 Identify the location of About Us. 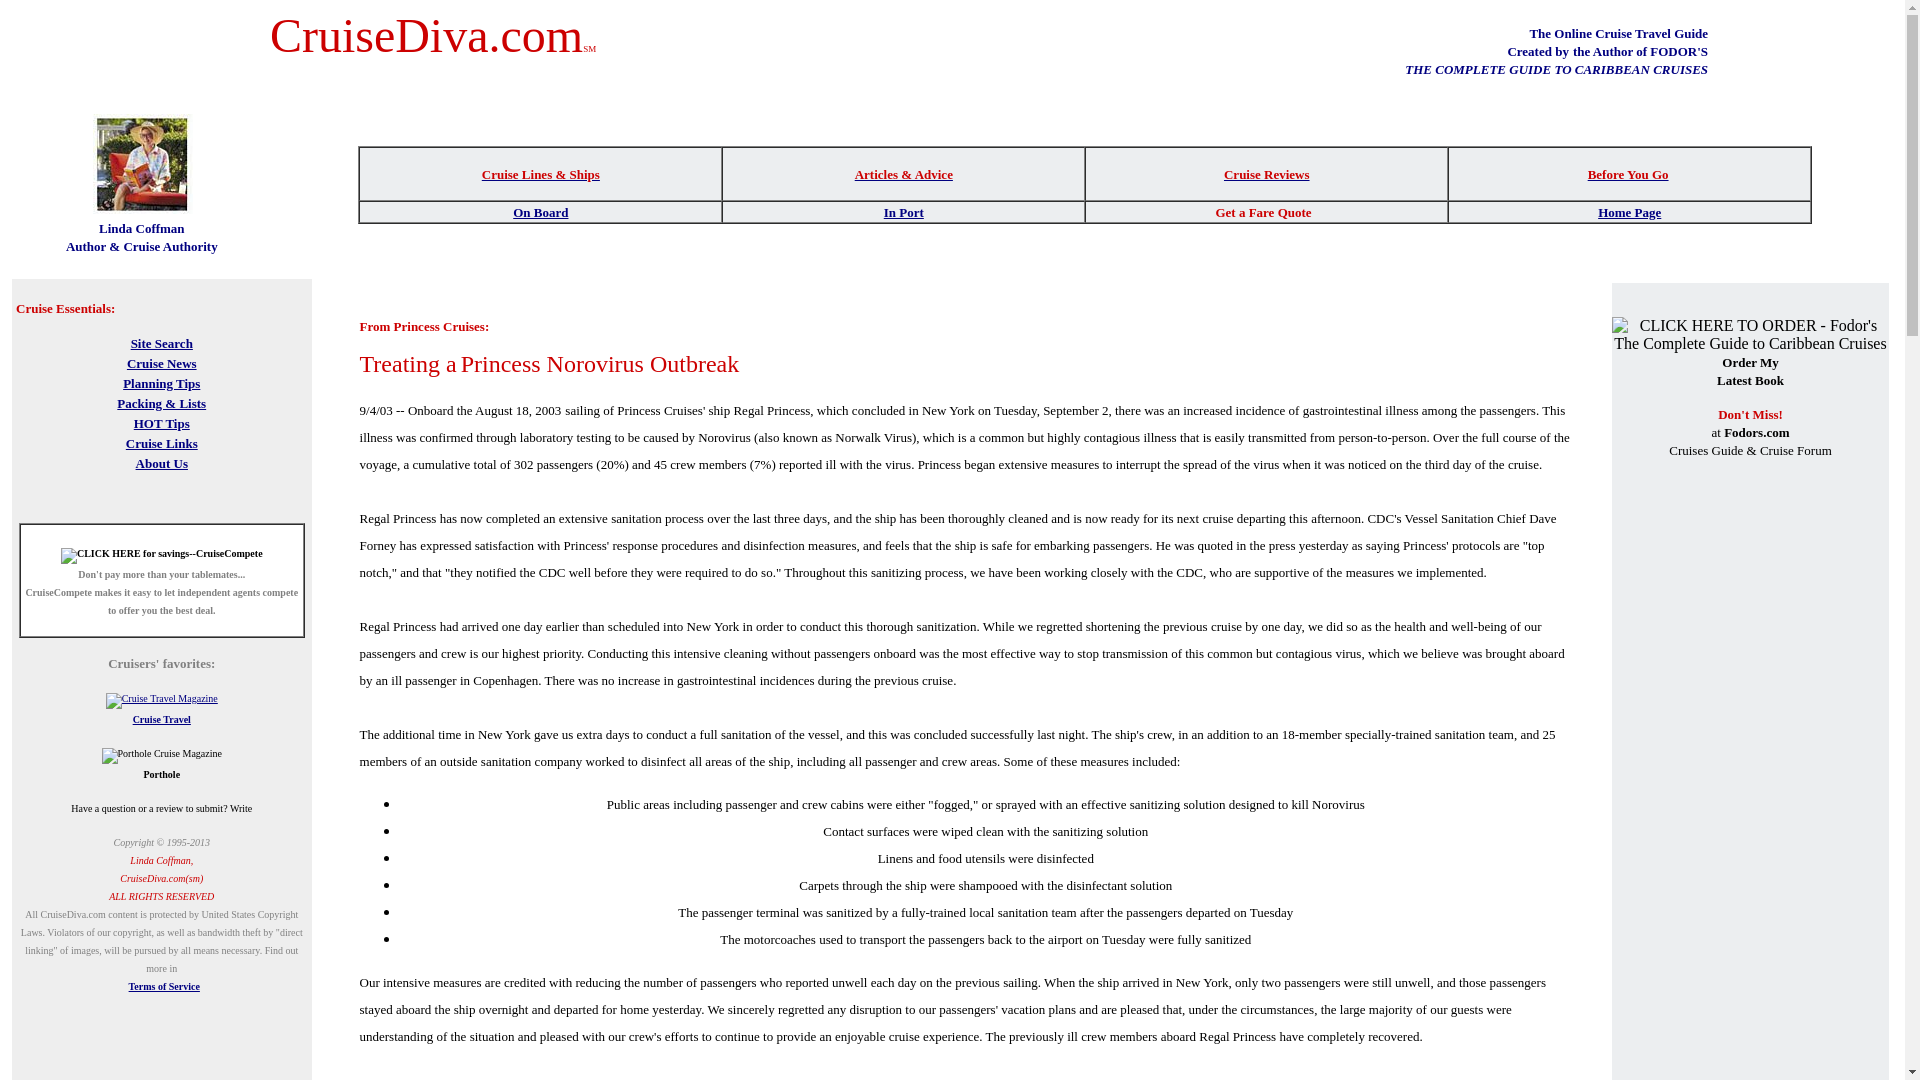
(162, 462).